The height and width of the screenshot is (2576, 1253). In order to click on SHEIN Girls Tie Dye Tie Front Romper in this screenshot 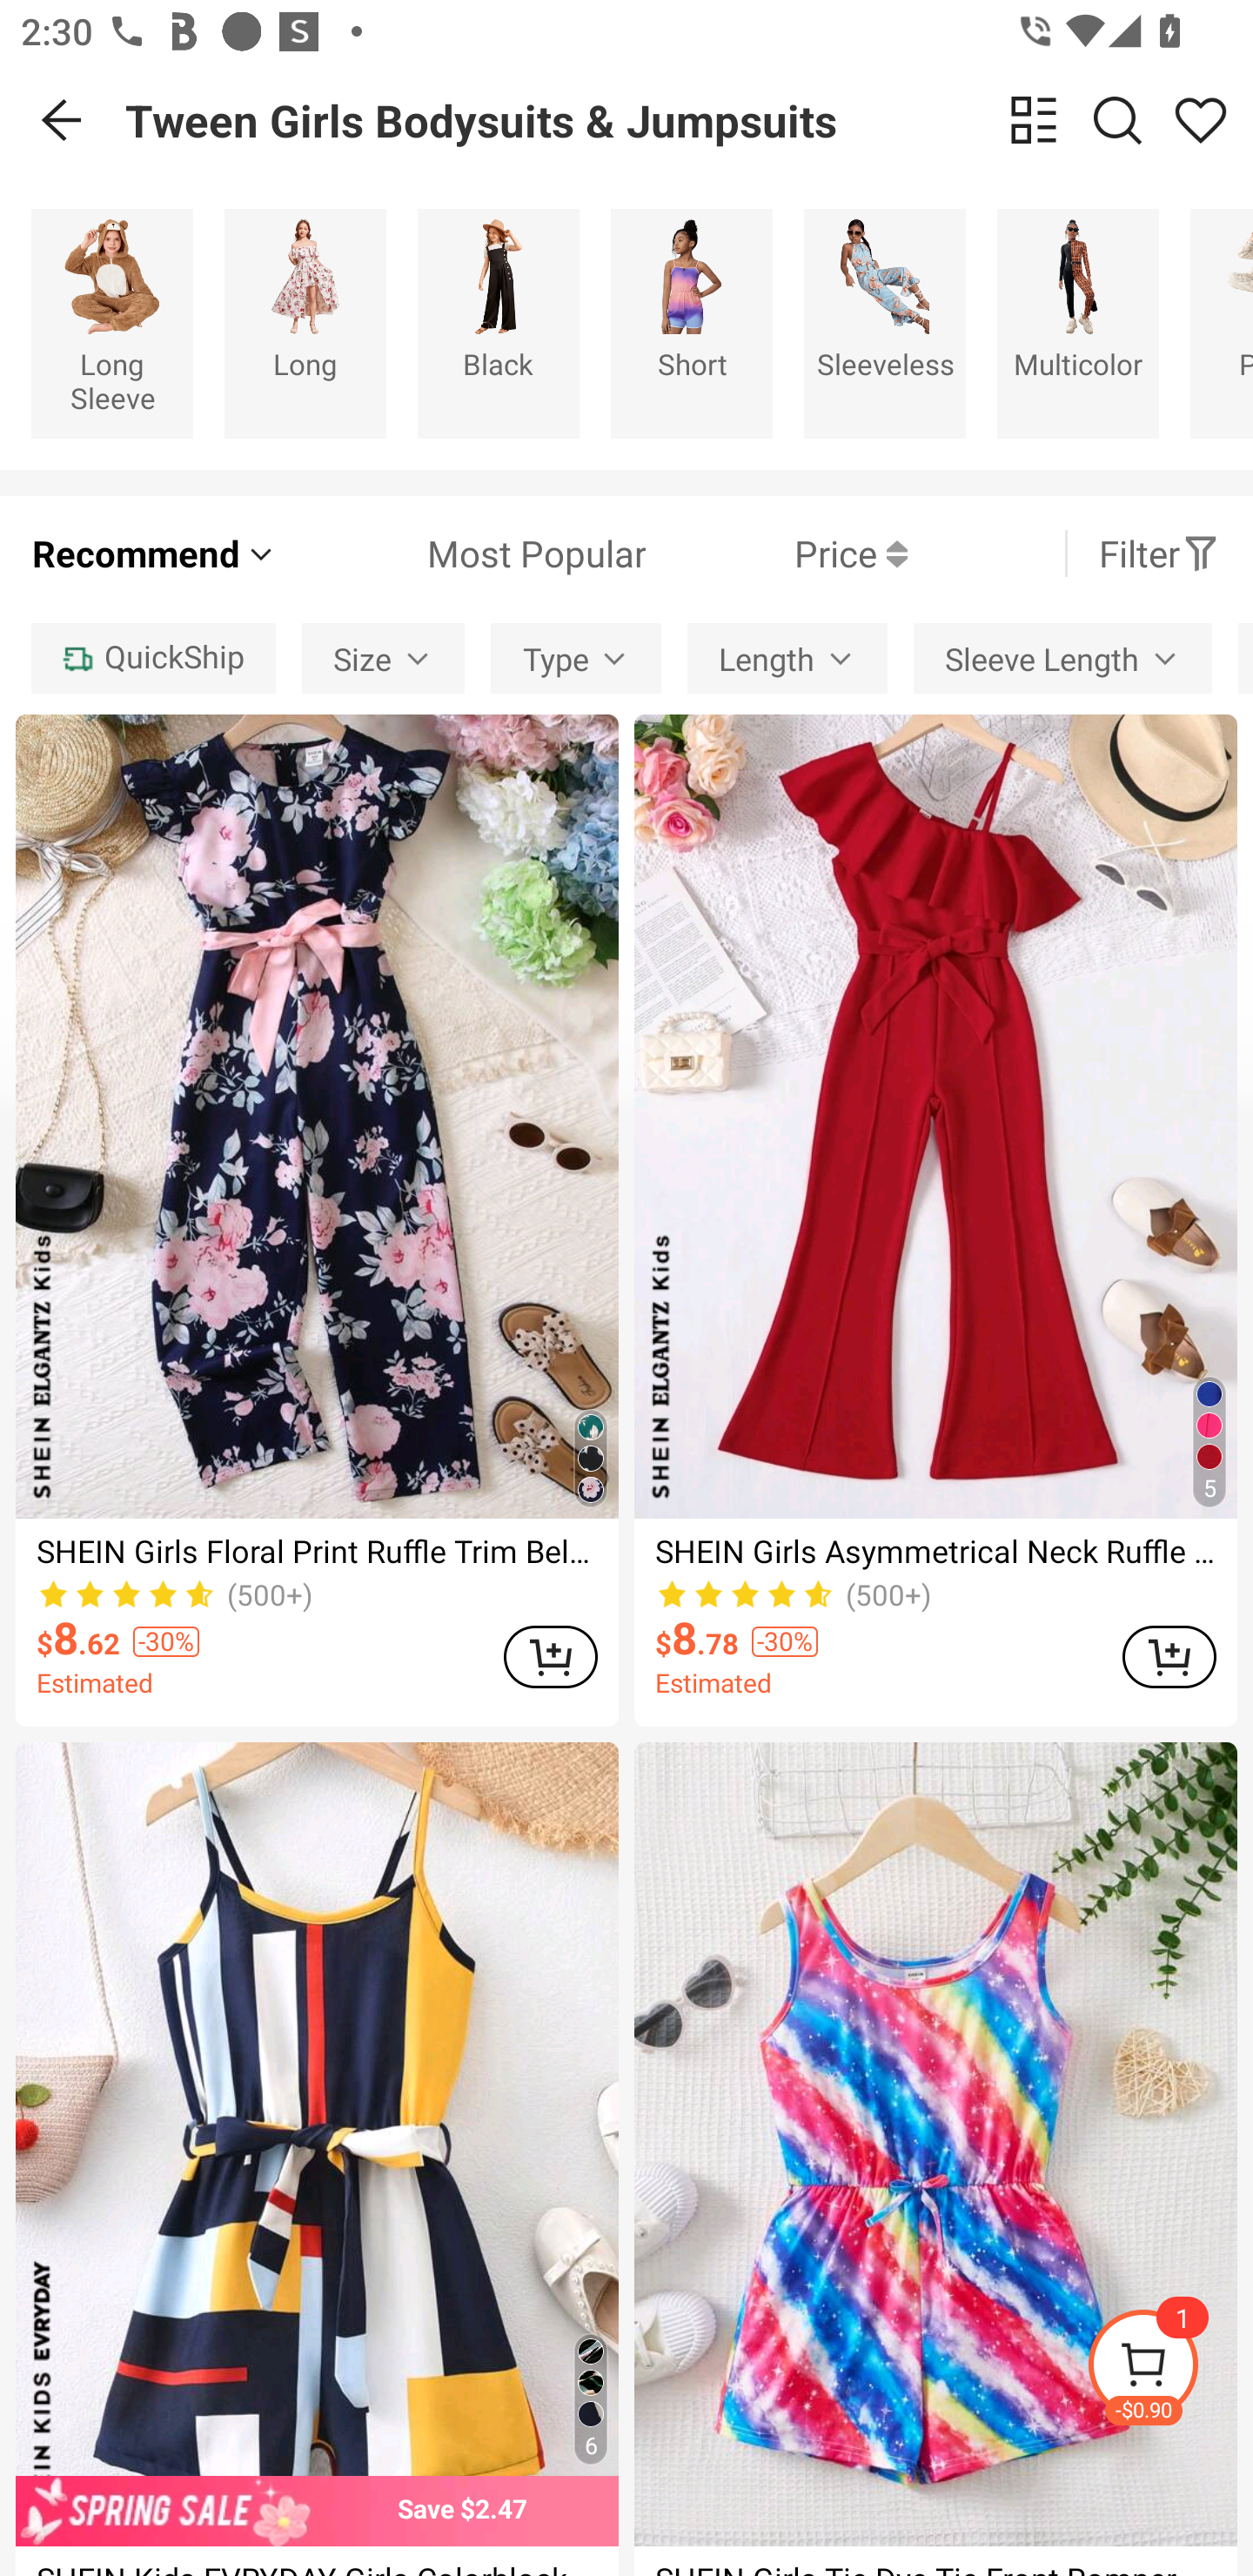, I will do `click(935, 2158)`.